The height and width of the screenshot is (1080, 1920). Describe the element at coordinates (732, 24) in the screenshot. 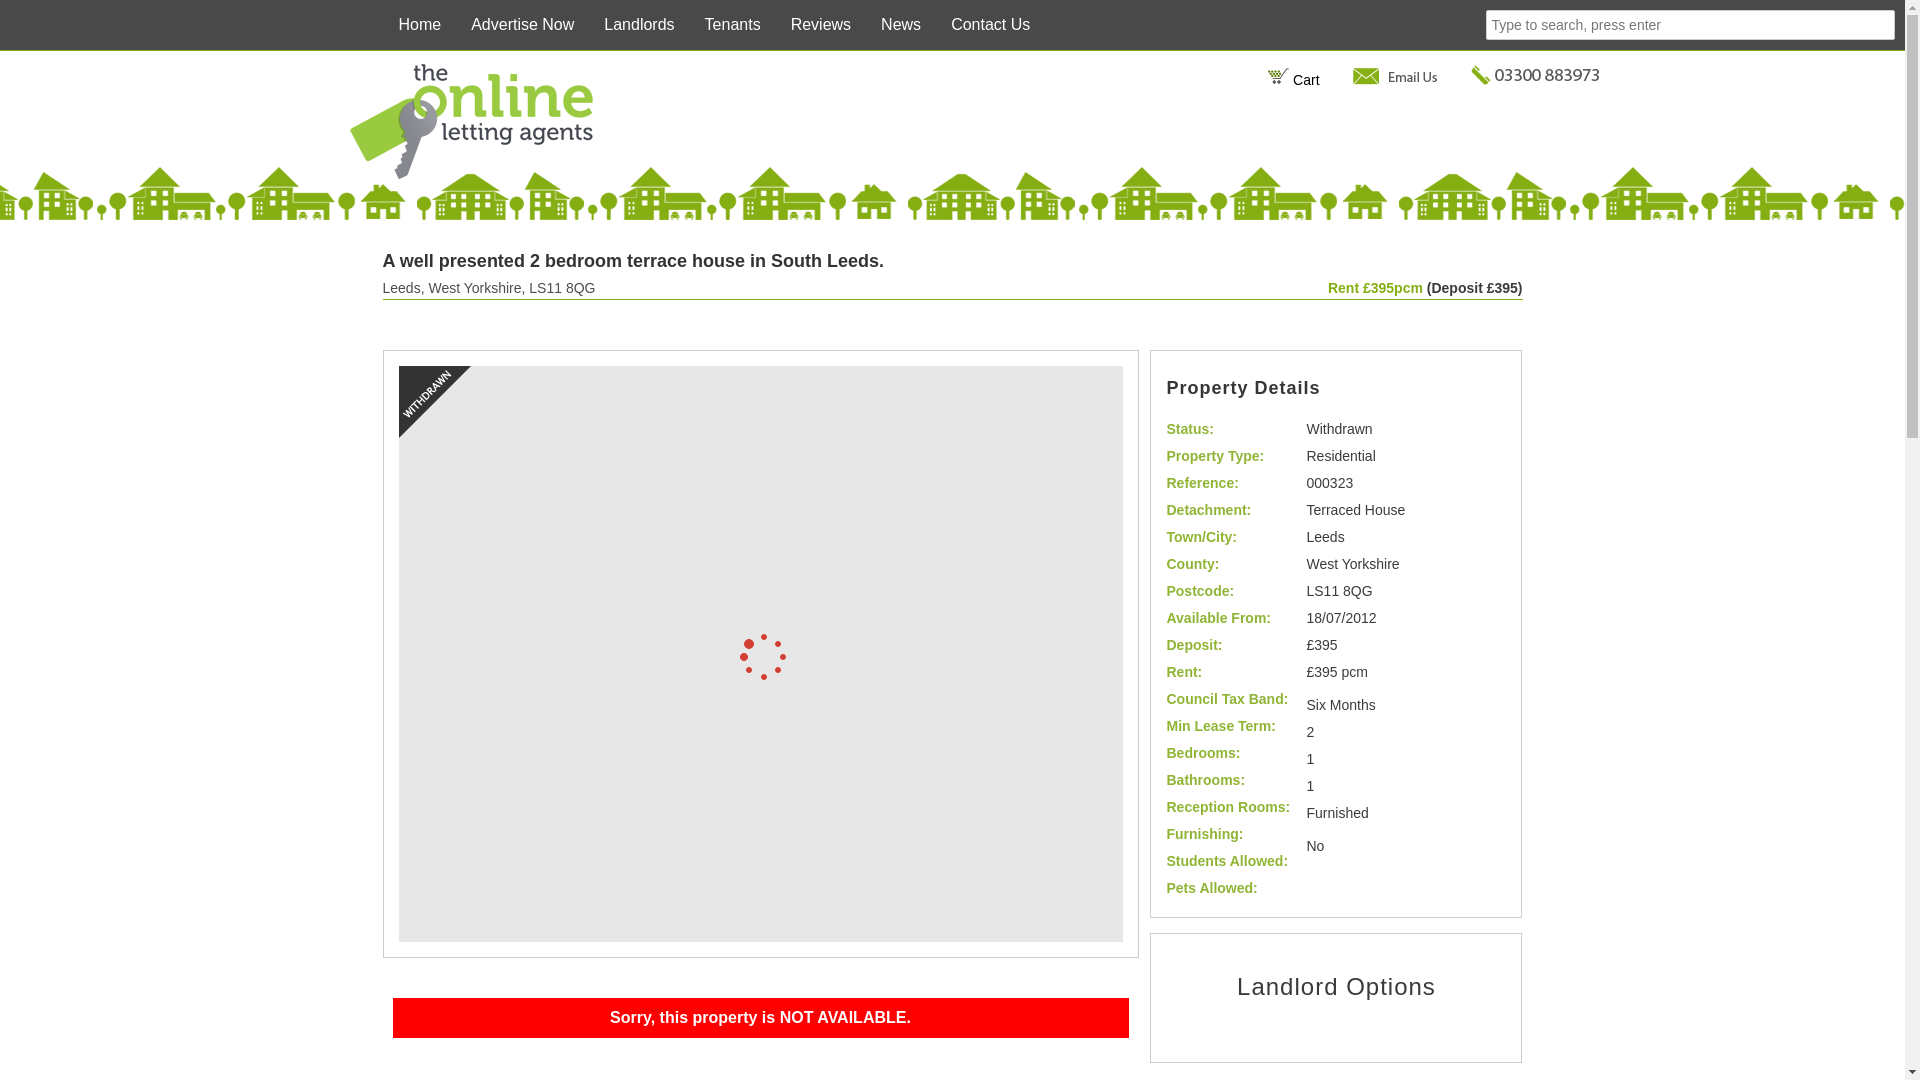

I see `Tenants` at that location.